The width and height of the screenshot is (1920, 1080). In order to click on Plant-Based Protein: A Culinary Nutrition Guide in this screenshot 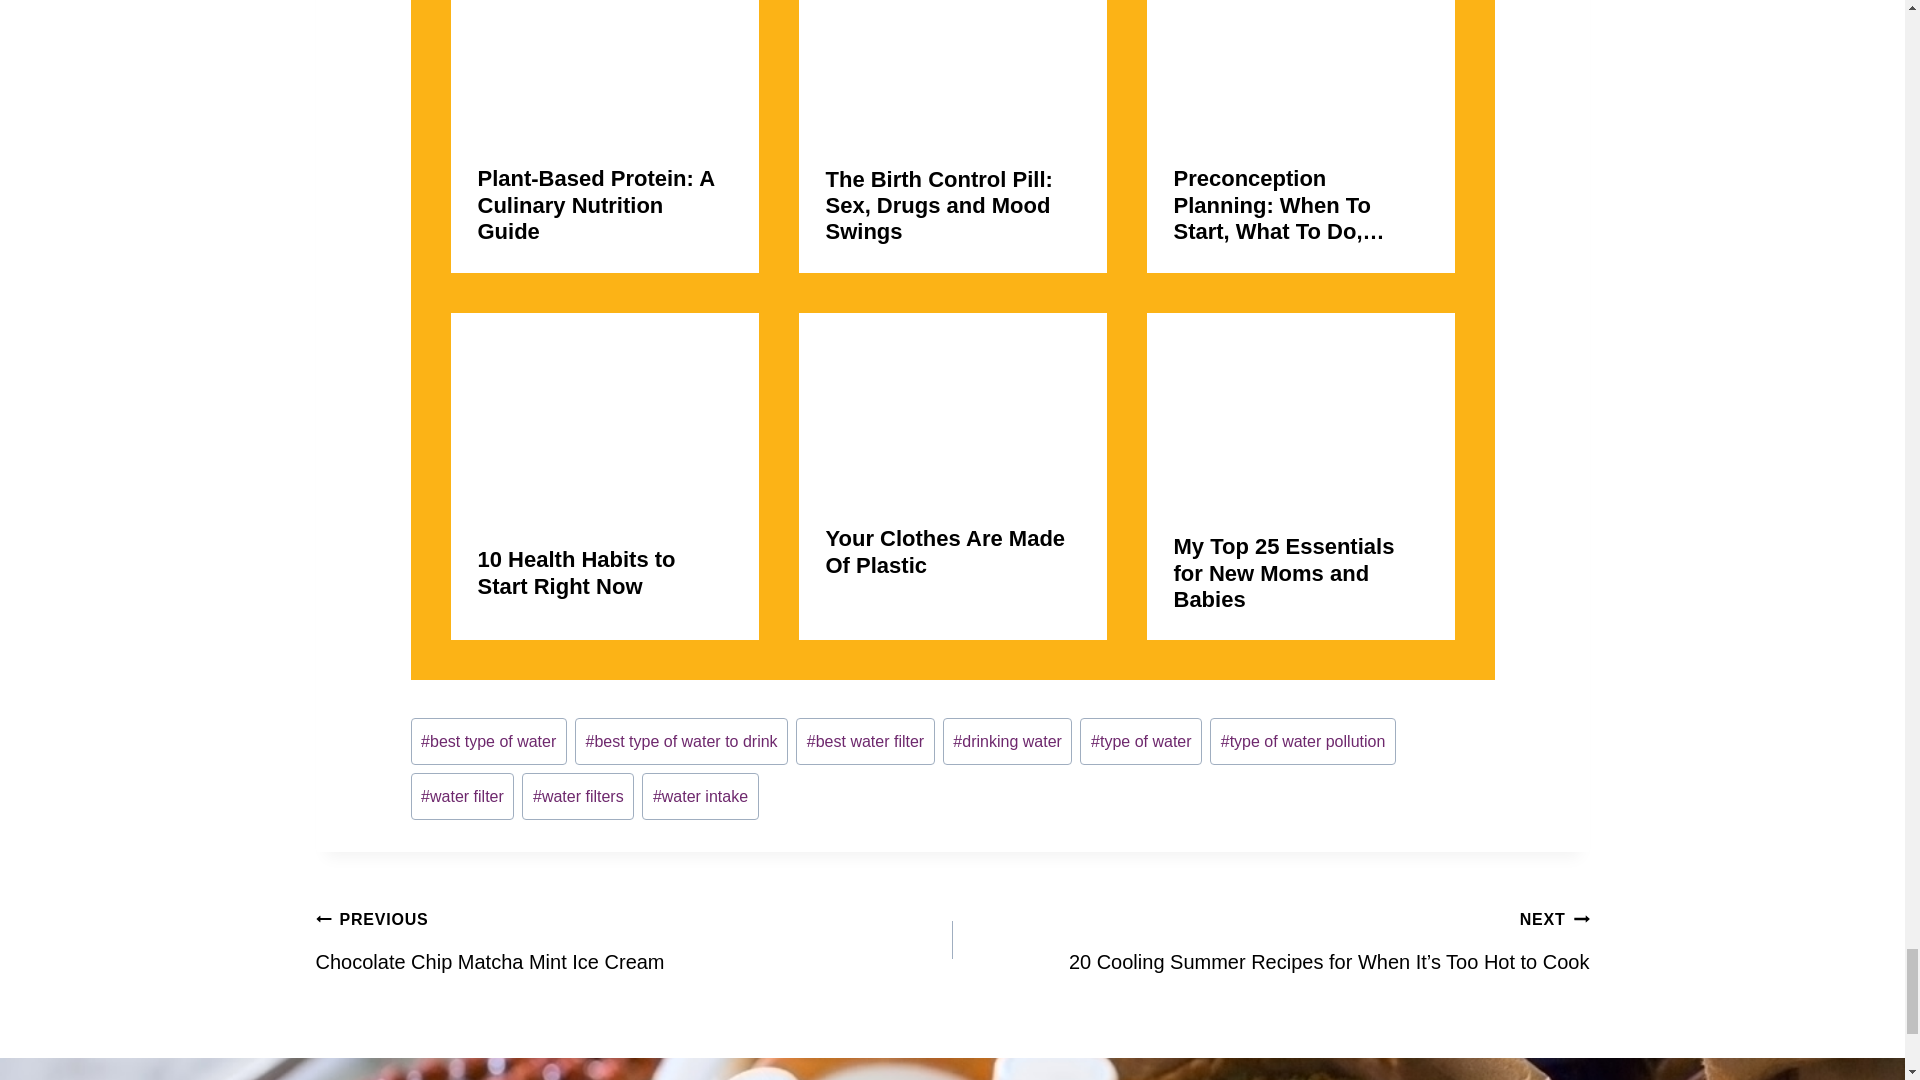, I will do `click(604, 70)`.